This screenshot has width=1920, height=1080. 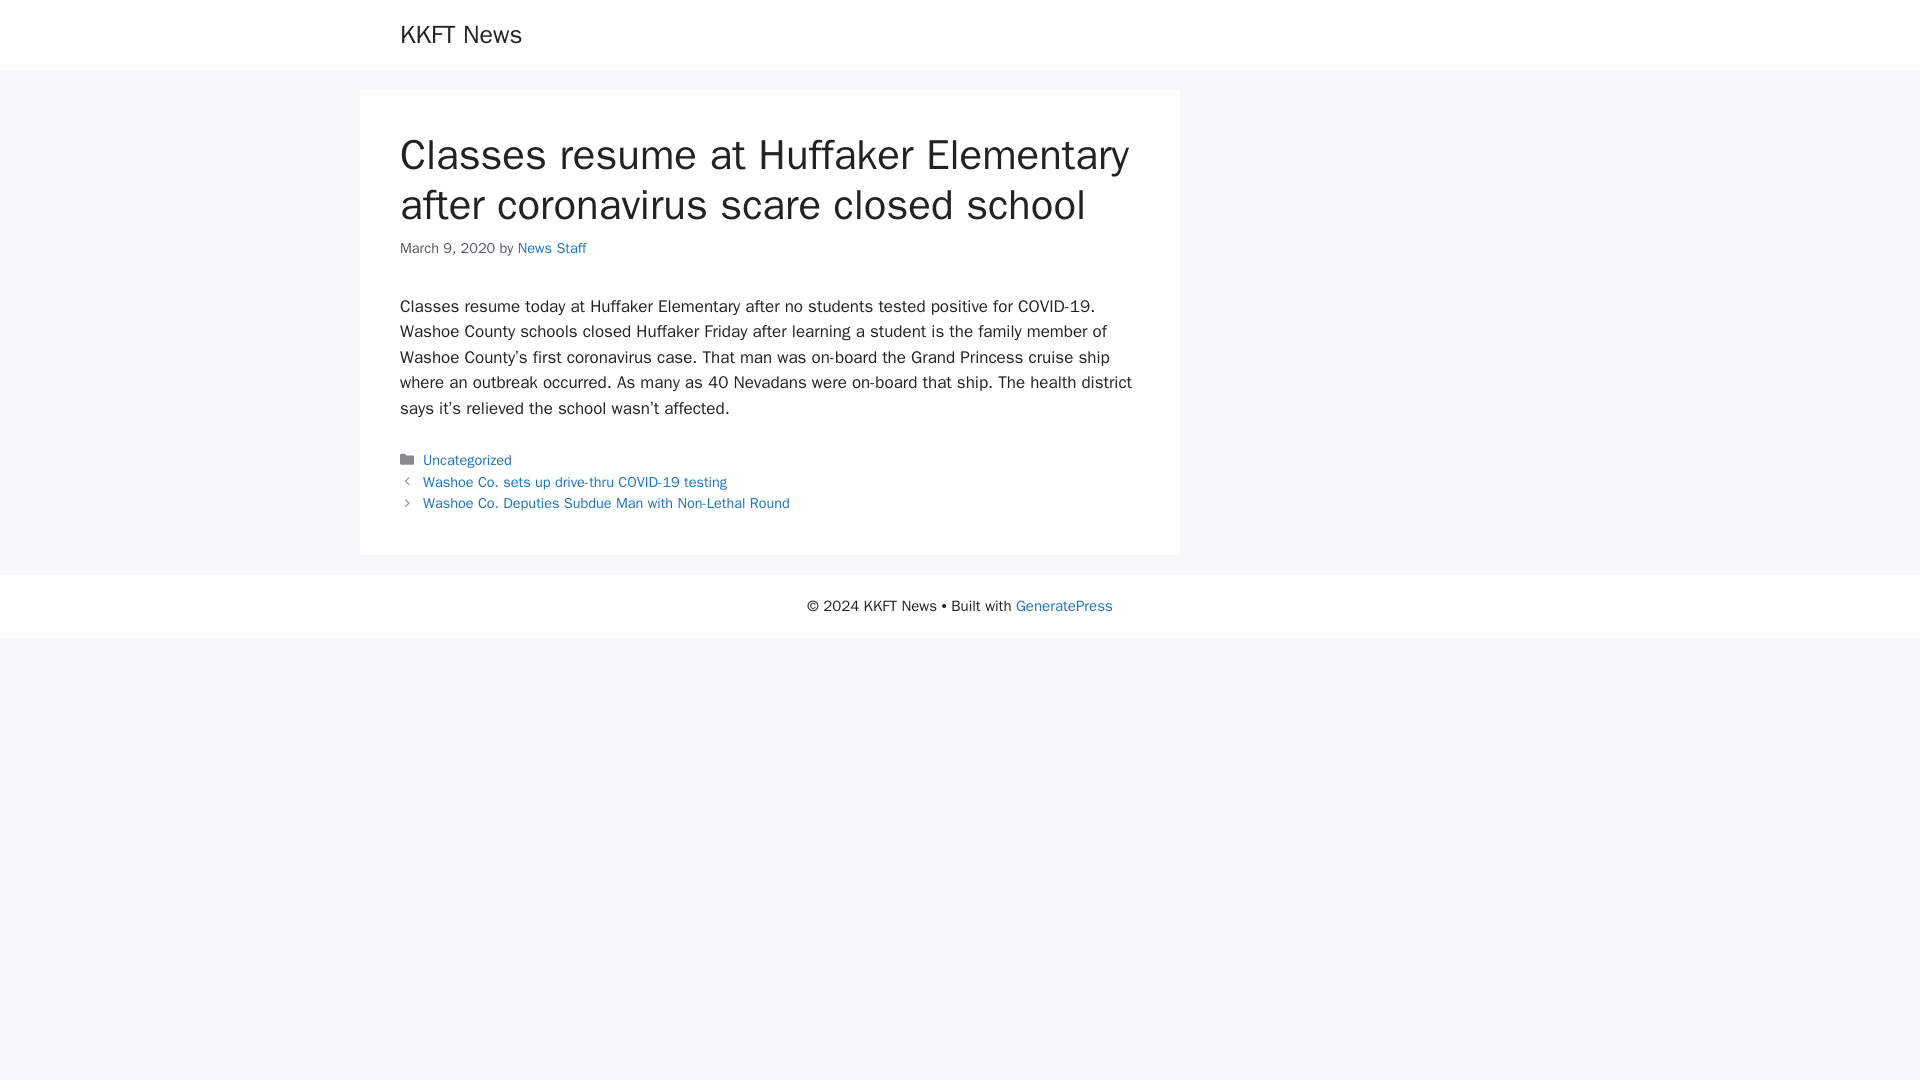 What do you see at coordinates (460, 34) in the screenshot?
I see `KKFT News` at bounding box center [460, 34].